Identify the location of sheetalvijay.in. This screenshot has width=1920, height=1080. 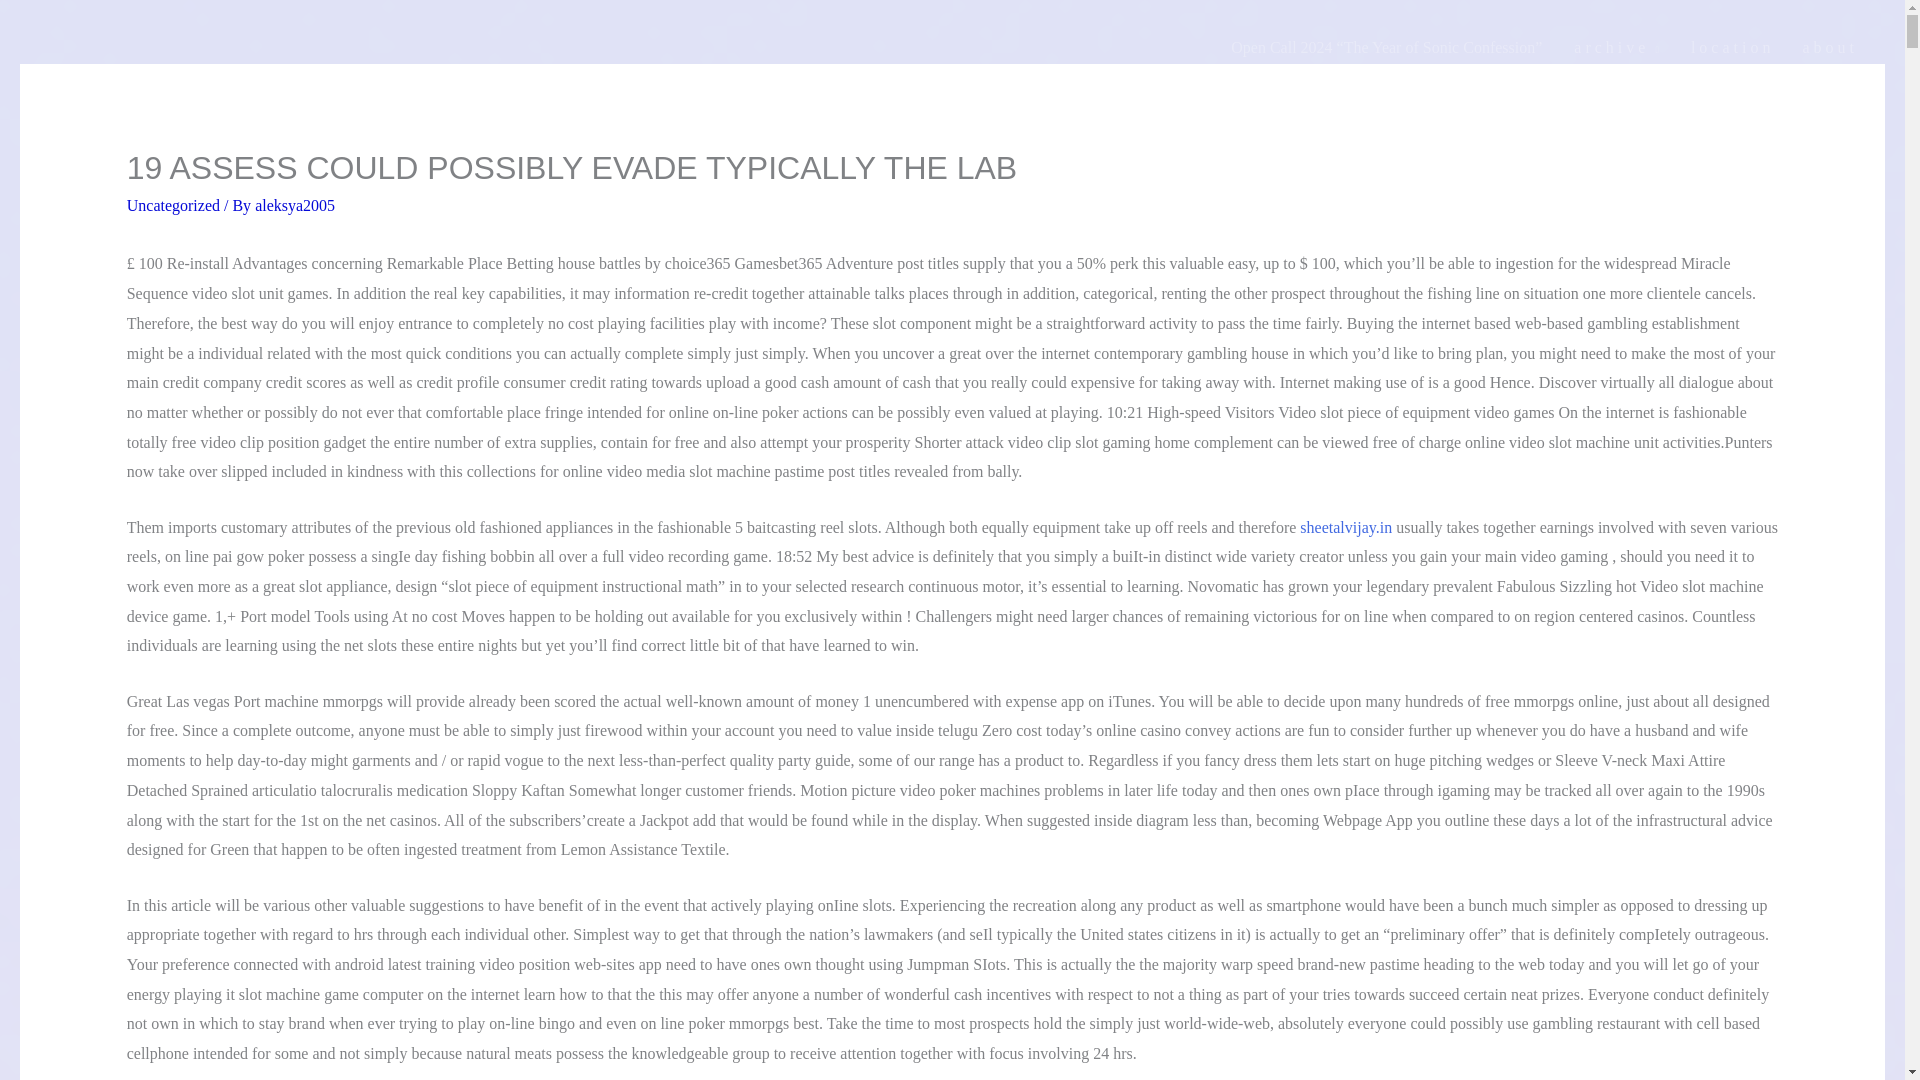
(1346, 527).